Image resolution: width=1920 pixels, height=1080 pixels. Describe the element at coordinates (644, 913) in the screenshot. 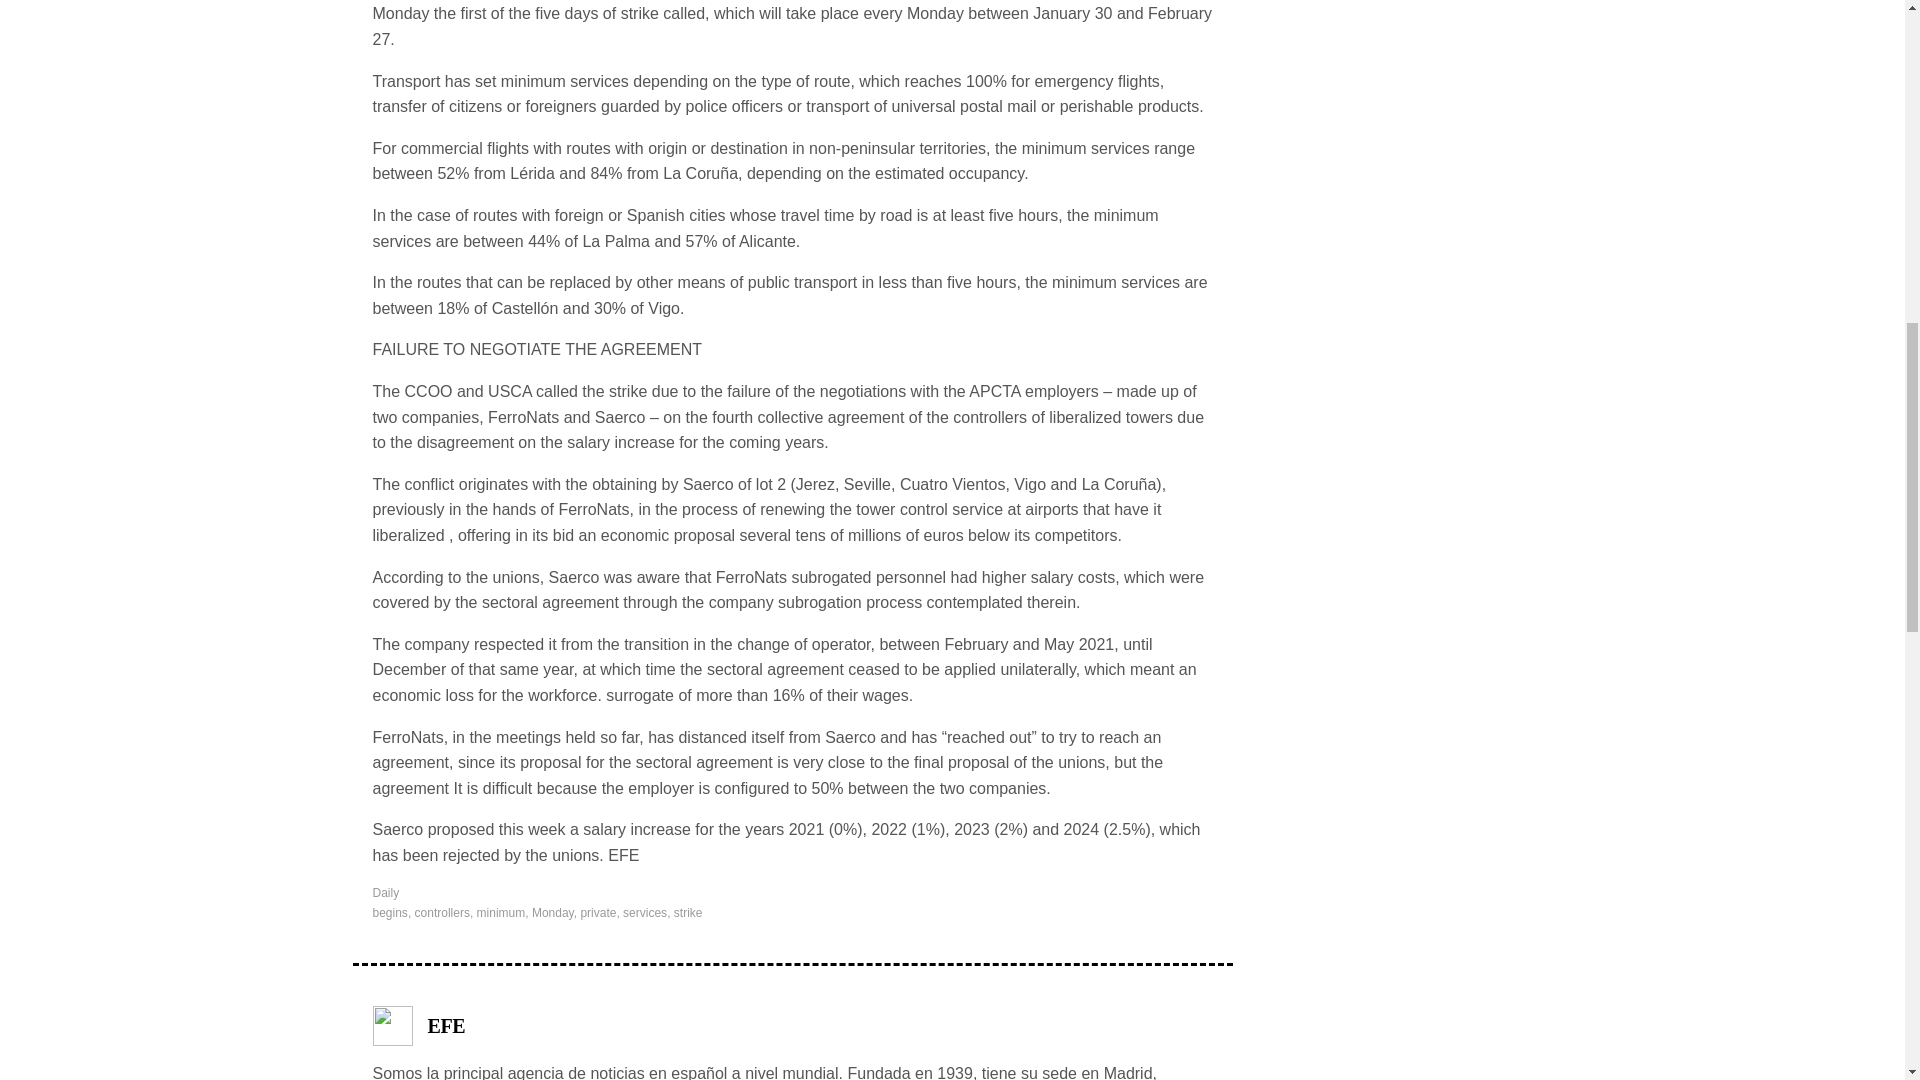

I see `services` at that location.